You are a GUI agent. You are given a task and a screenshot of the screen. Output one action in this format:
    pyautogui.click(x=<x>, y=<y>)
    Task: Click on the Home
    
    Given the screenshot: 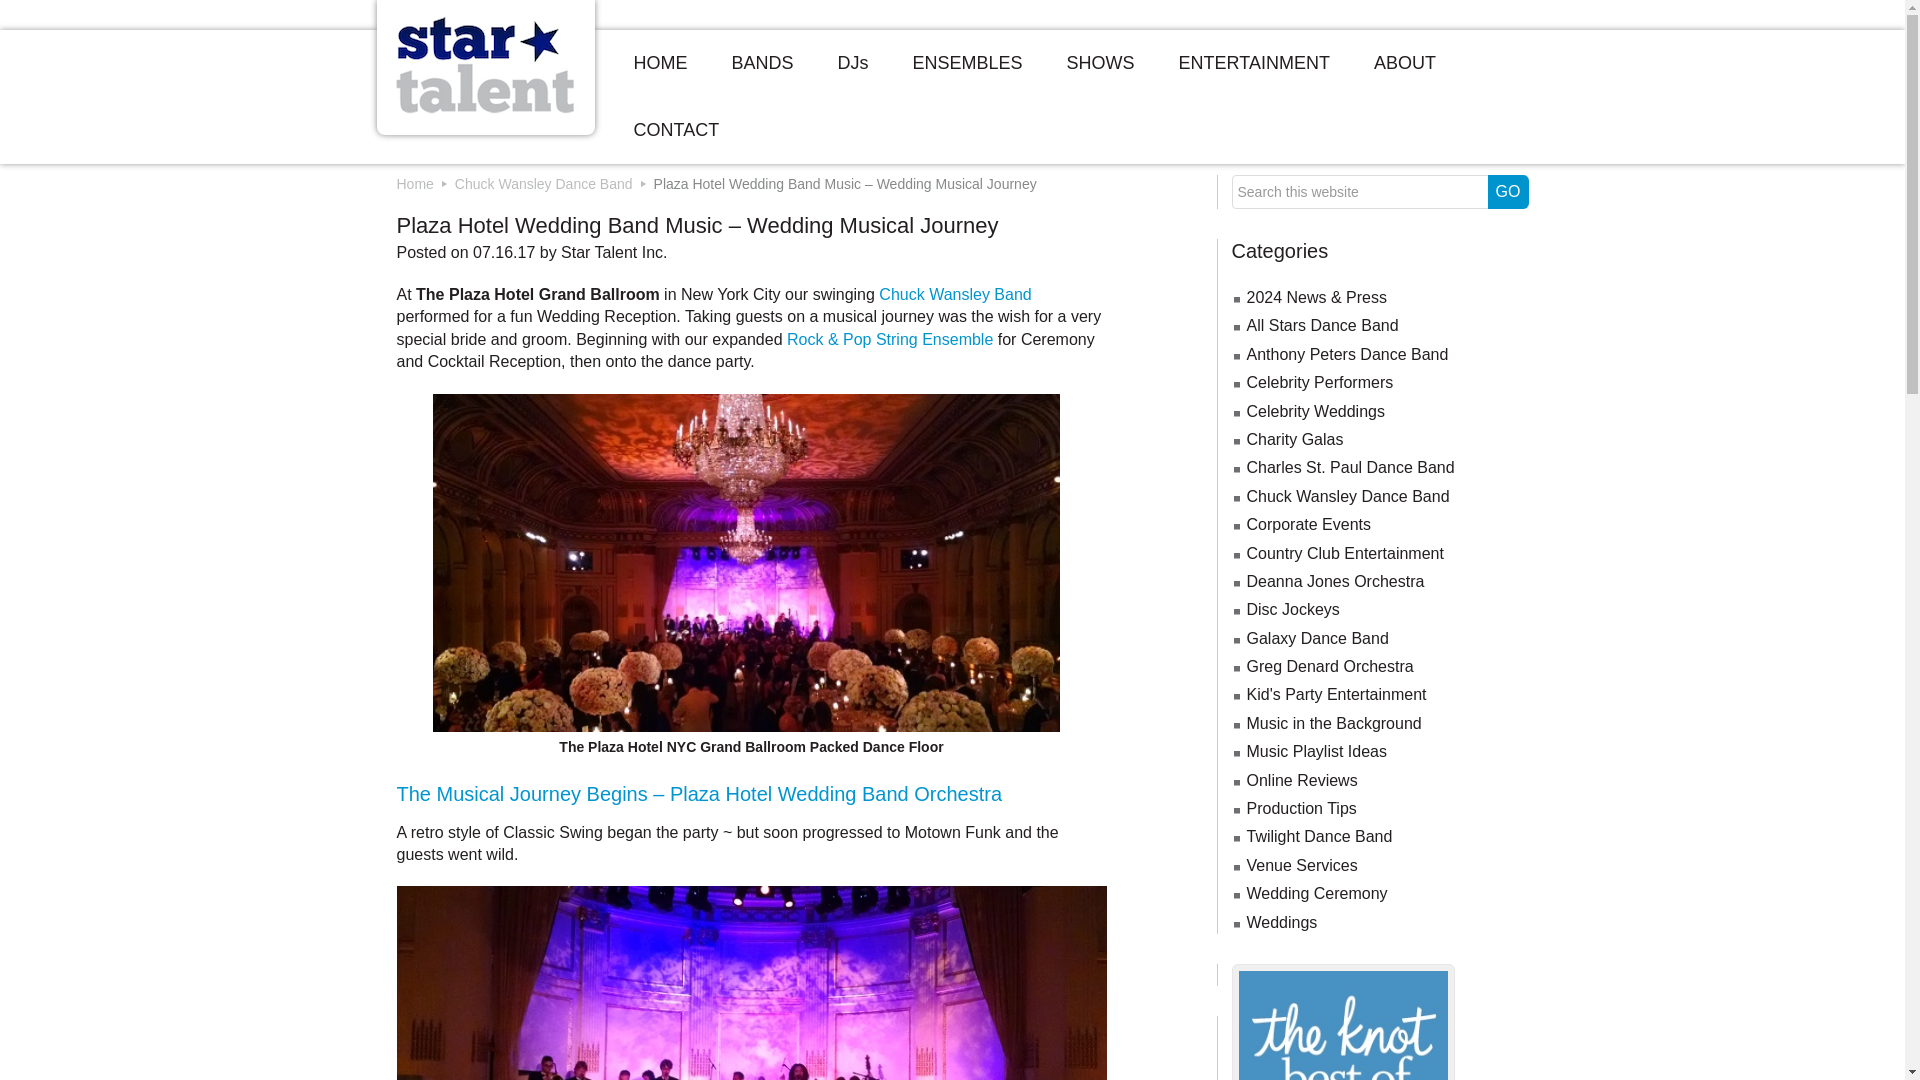 What is the action you would take?
    pyautogui.click(x=414, y=184)
    